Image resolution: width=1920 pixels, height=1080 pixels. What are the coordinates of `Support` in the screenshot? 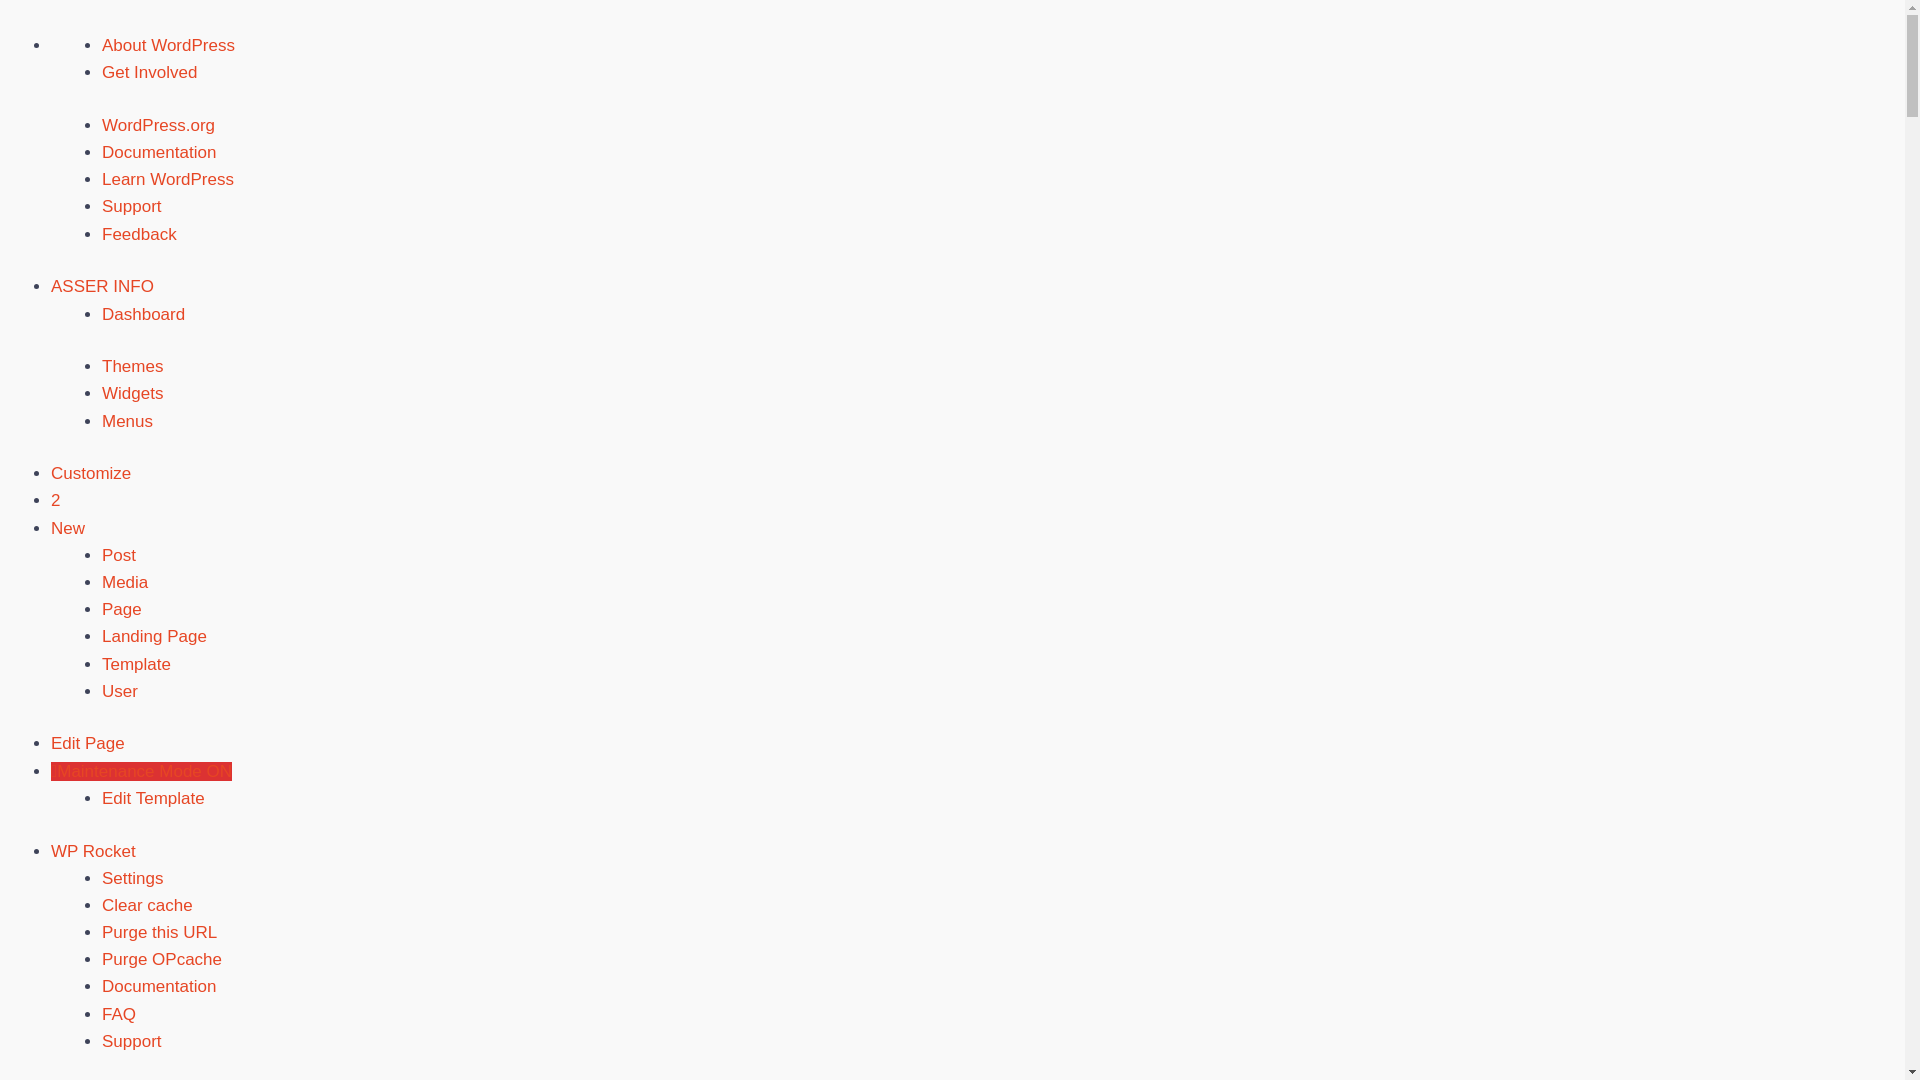 It's located at (132, 1042).